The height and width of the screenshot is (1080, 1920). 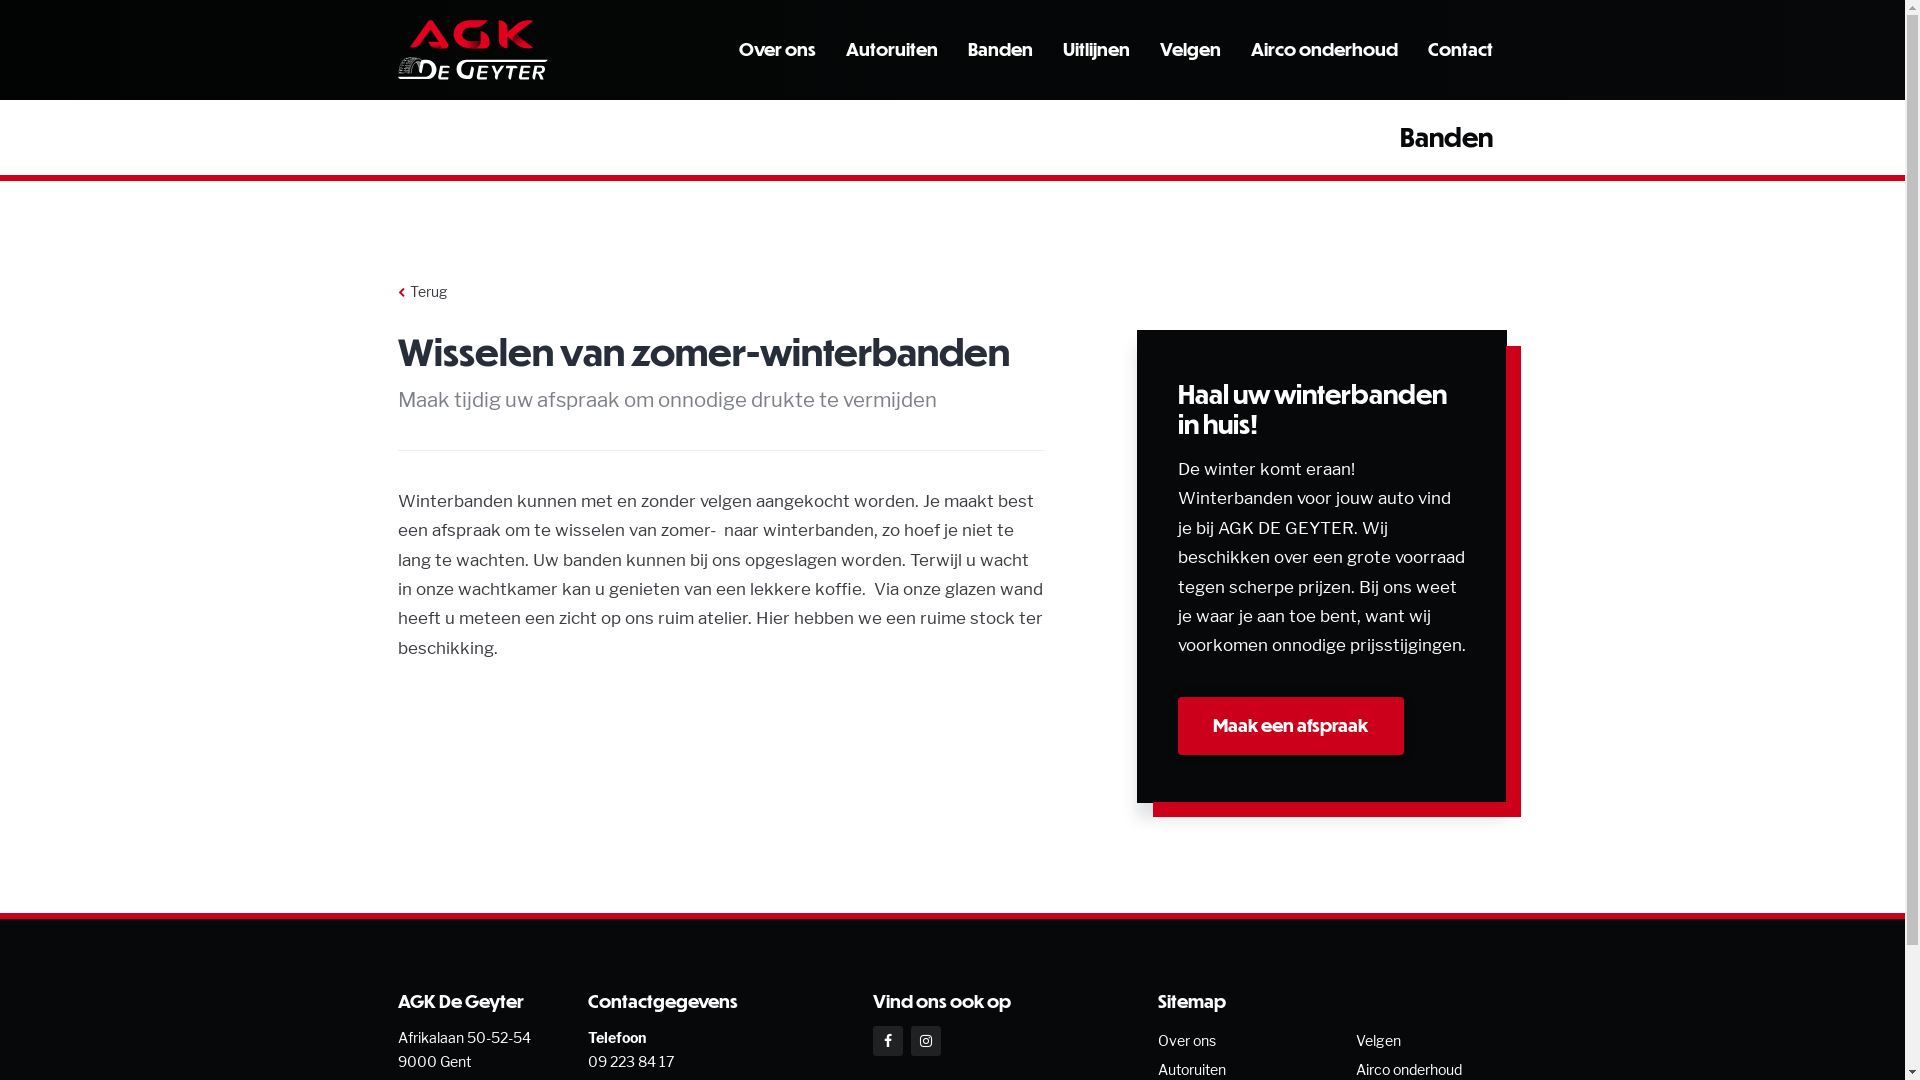 I want to click on Maak een afspraak, so click(x=1291, y=726).